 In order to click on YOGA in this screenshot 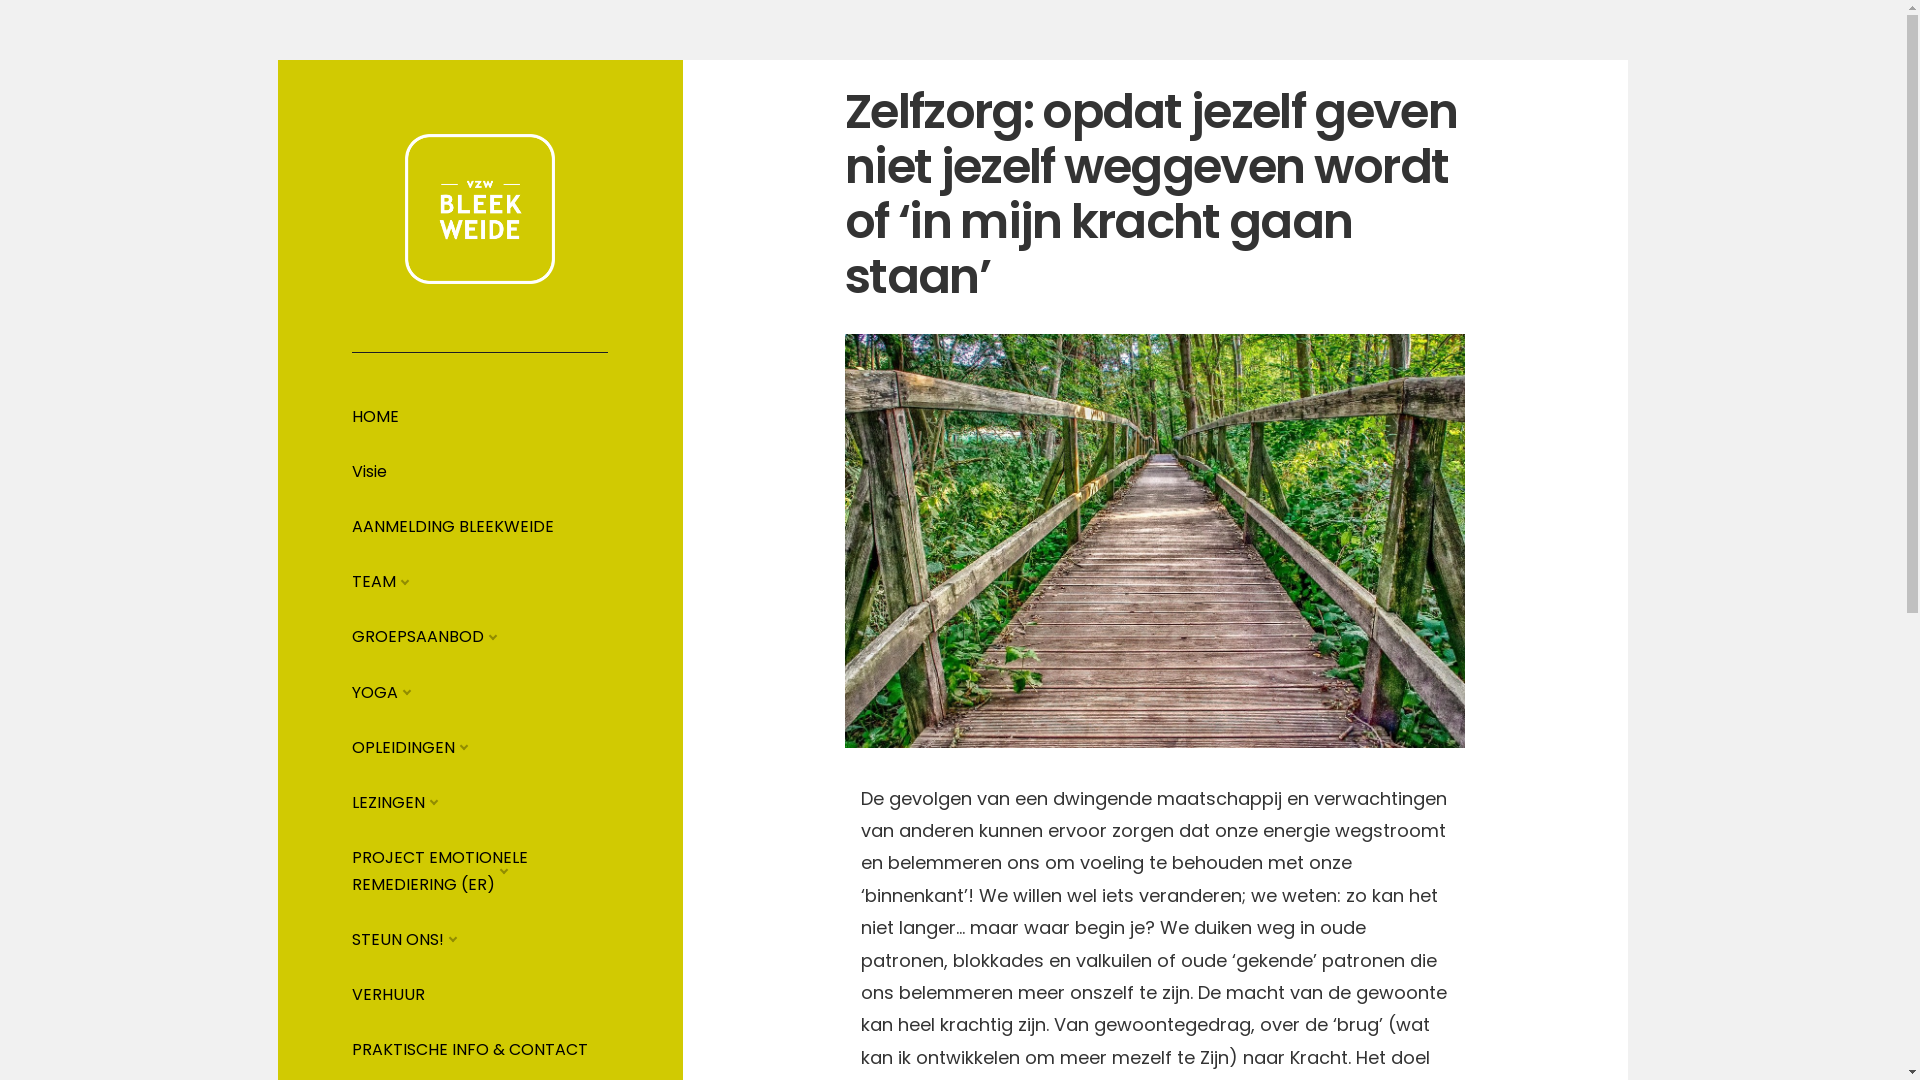, I will do `click(375, 692)`.